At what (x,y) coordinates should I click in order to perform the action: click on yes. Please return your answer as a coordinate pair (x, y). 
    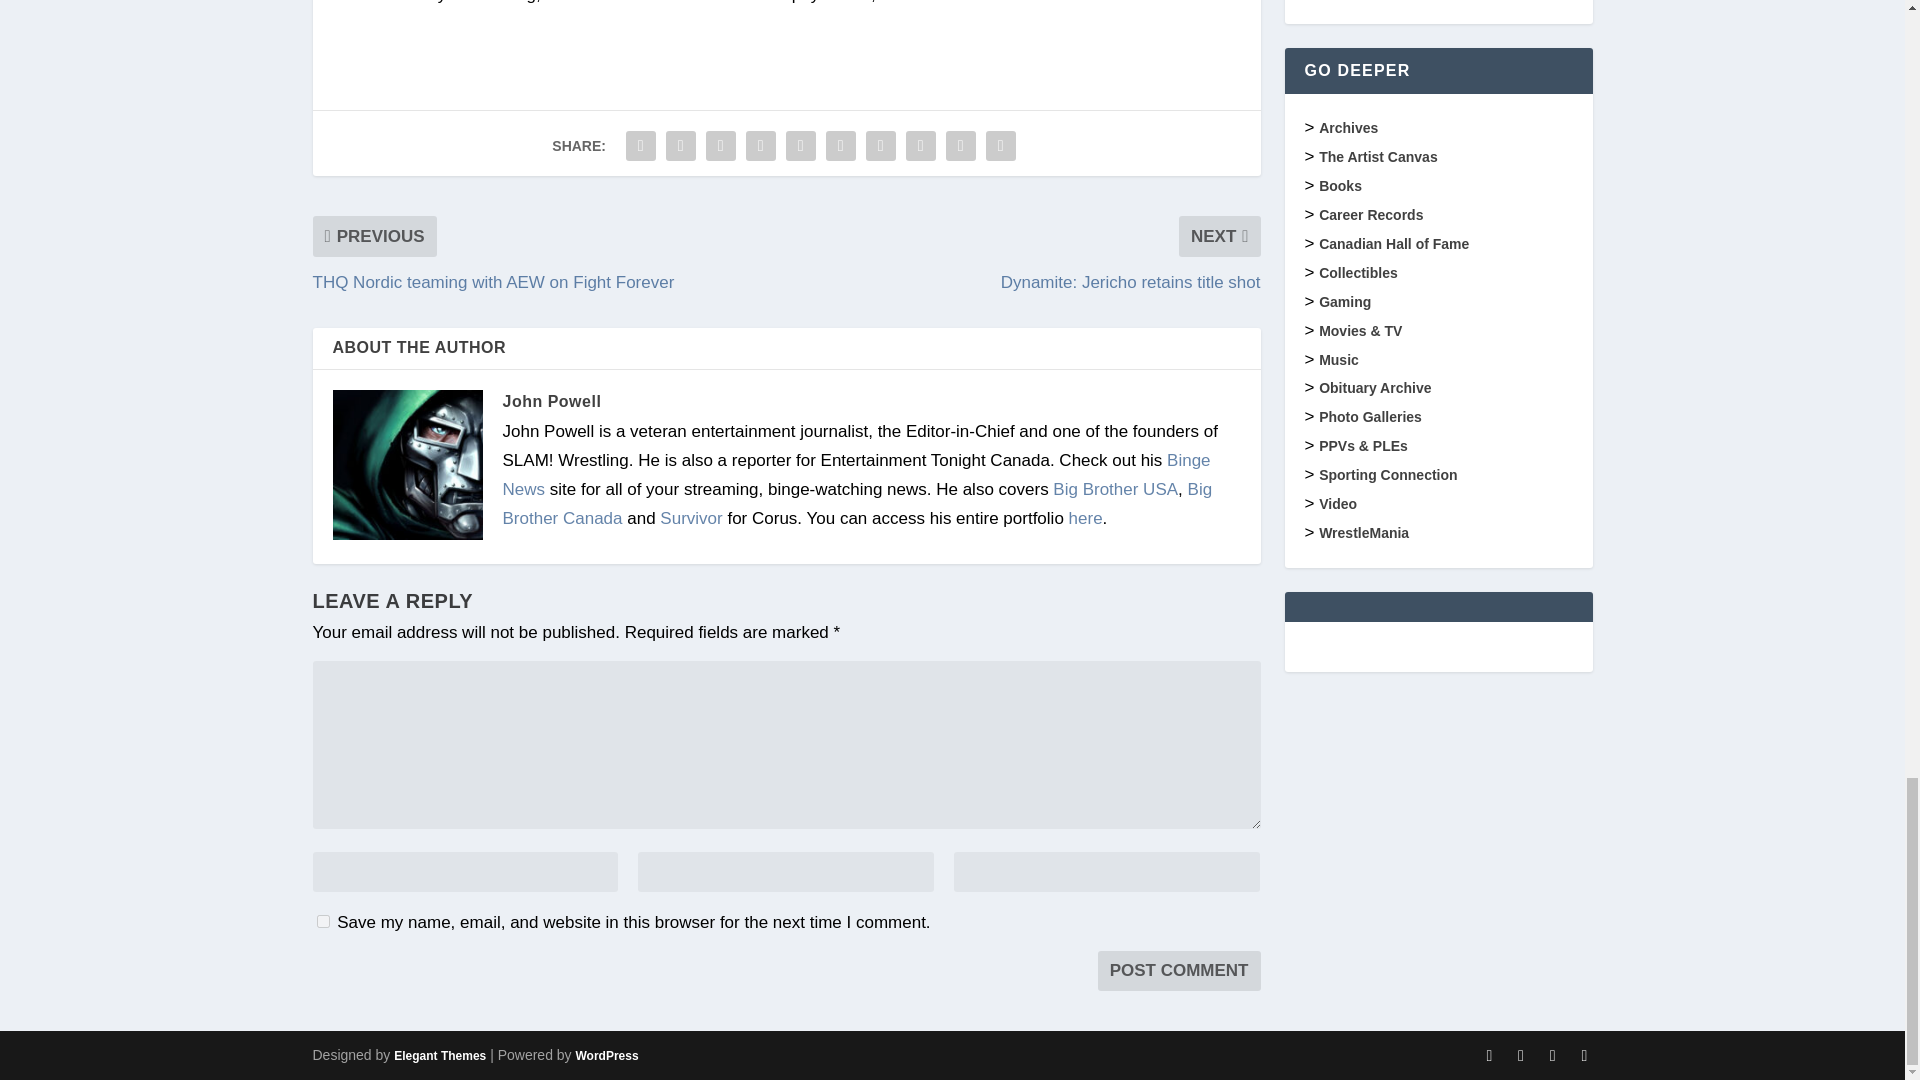
    Looking at the image, I should click on (322, 920).